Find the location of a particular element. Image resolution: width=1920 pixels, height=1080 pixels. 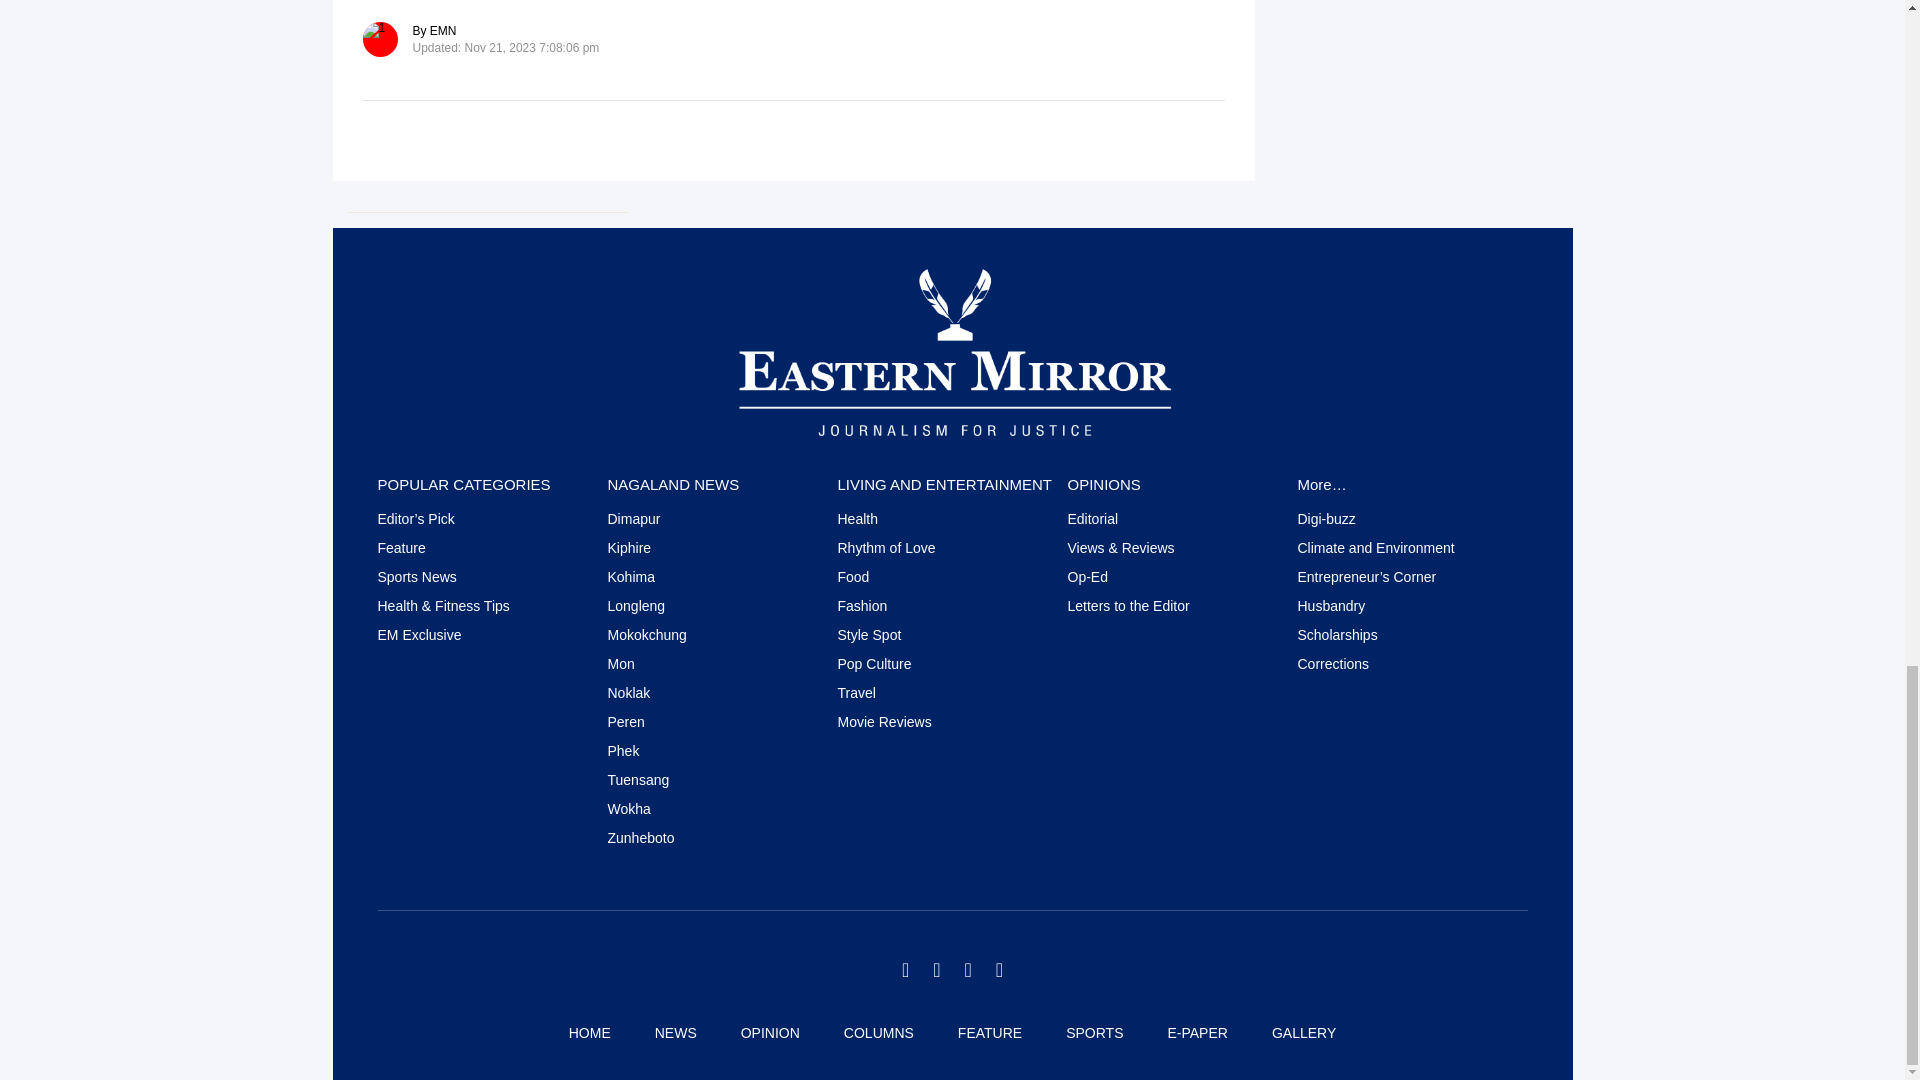

Facebook is located at coordinates (936, 970).